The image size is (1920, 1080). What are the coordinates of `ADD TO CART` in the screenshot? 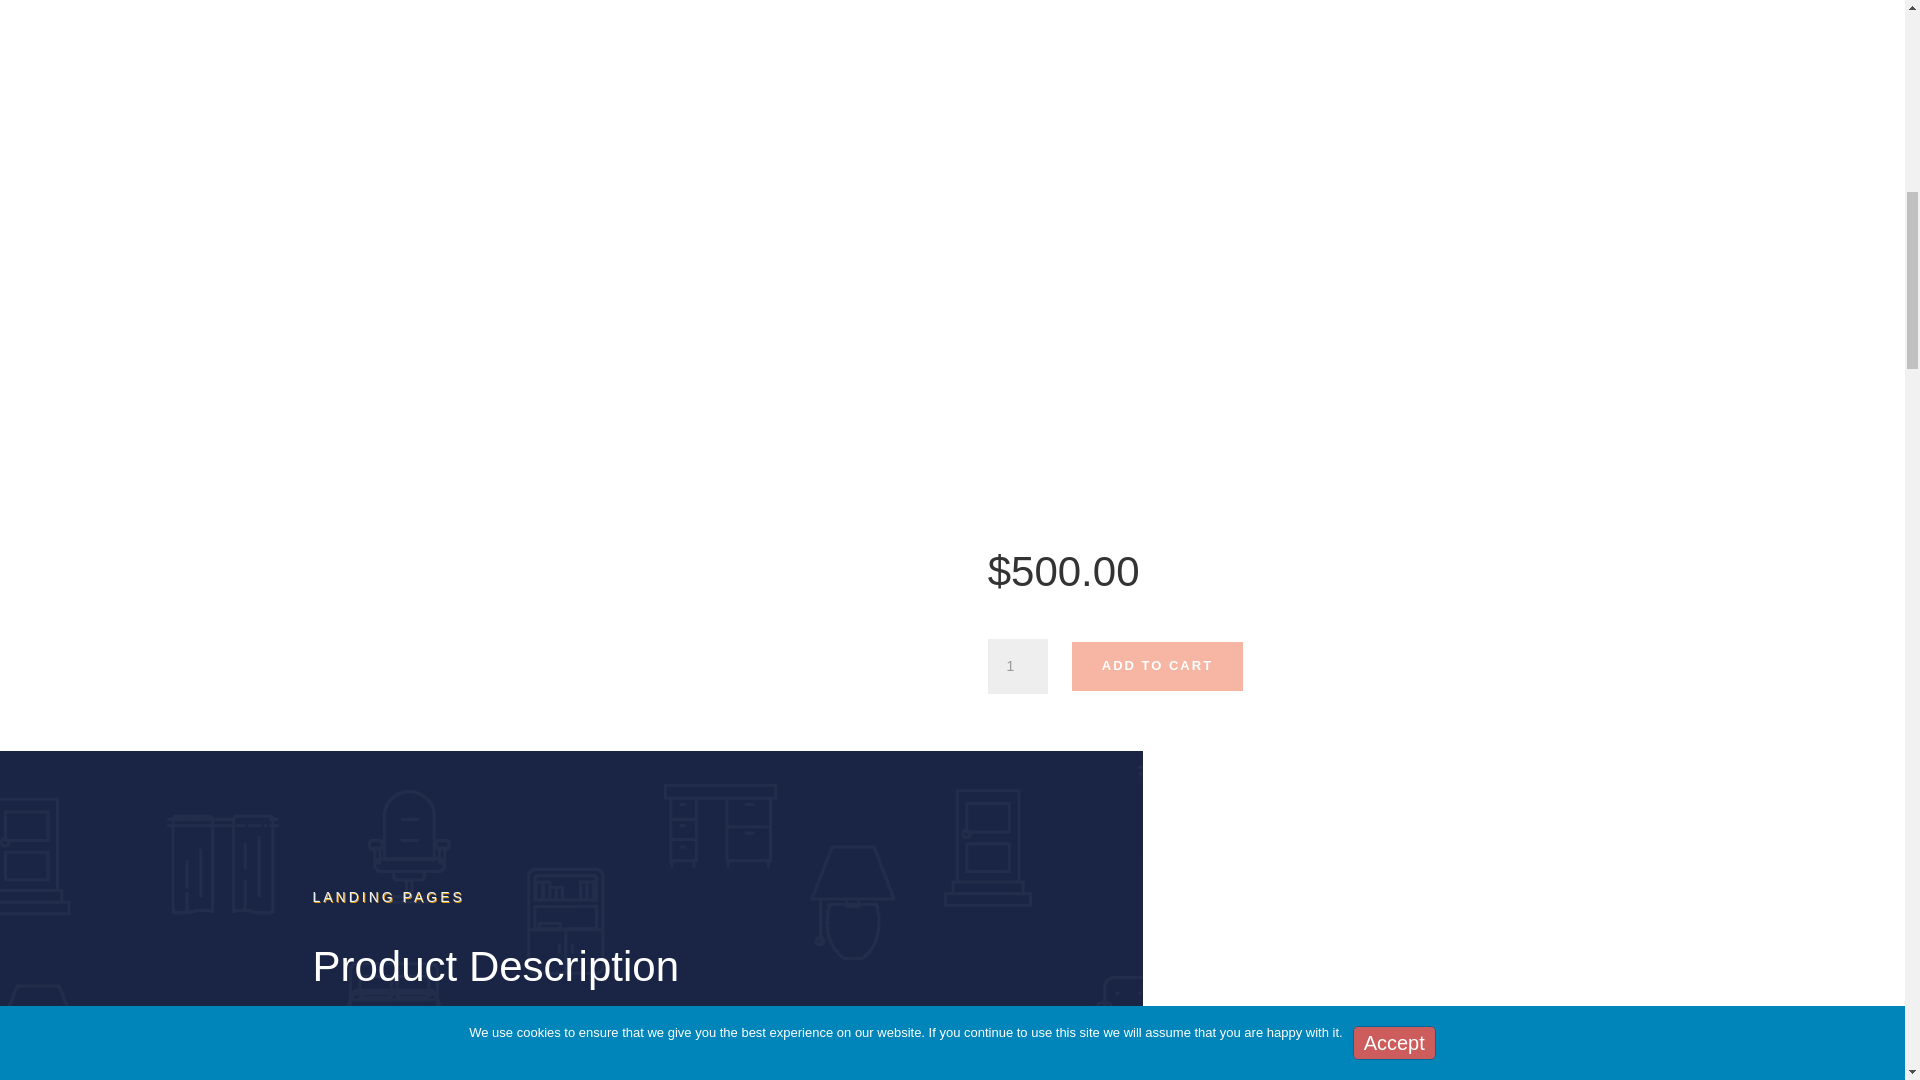 It's located at (1156, 666).